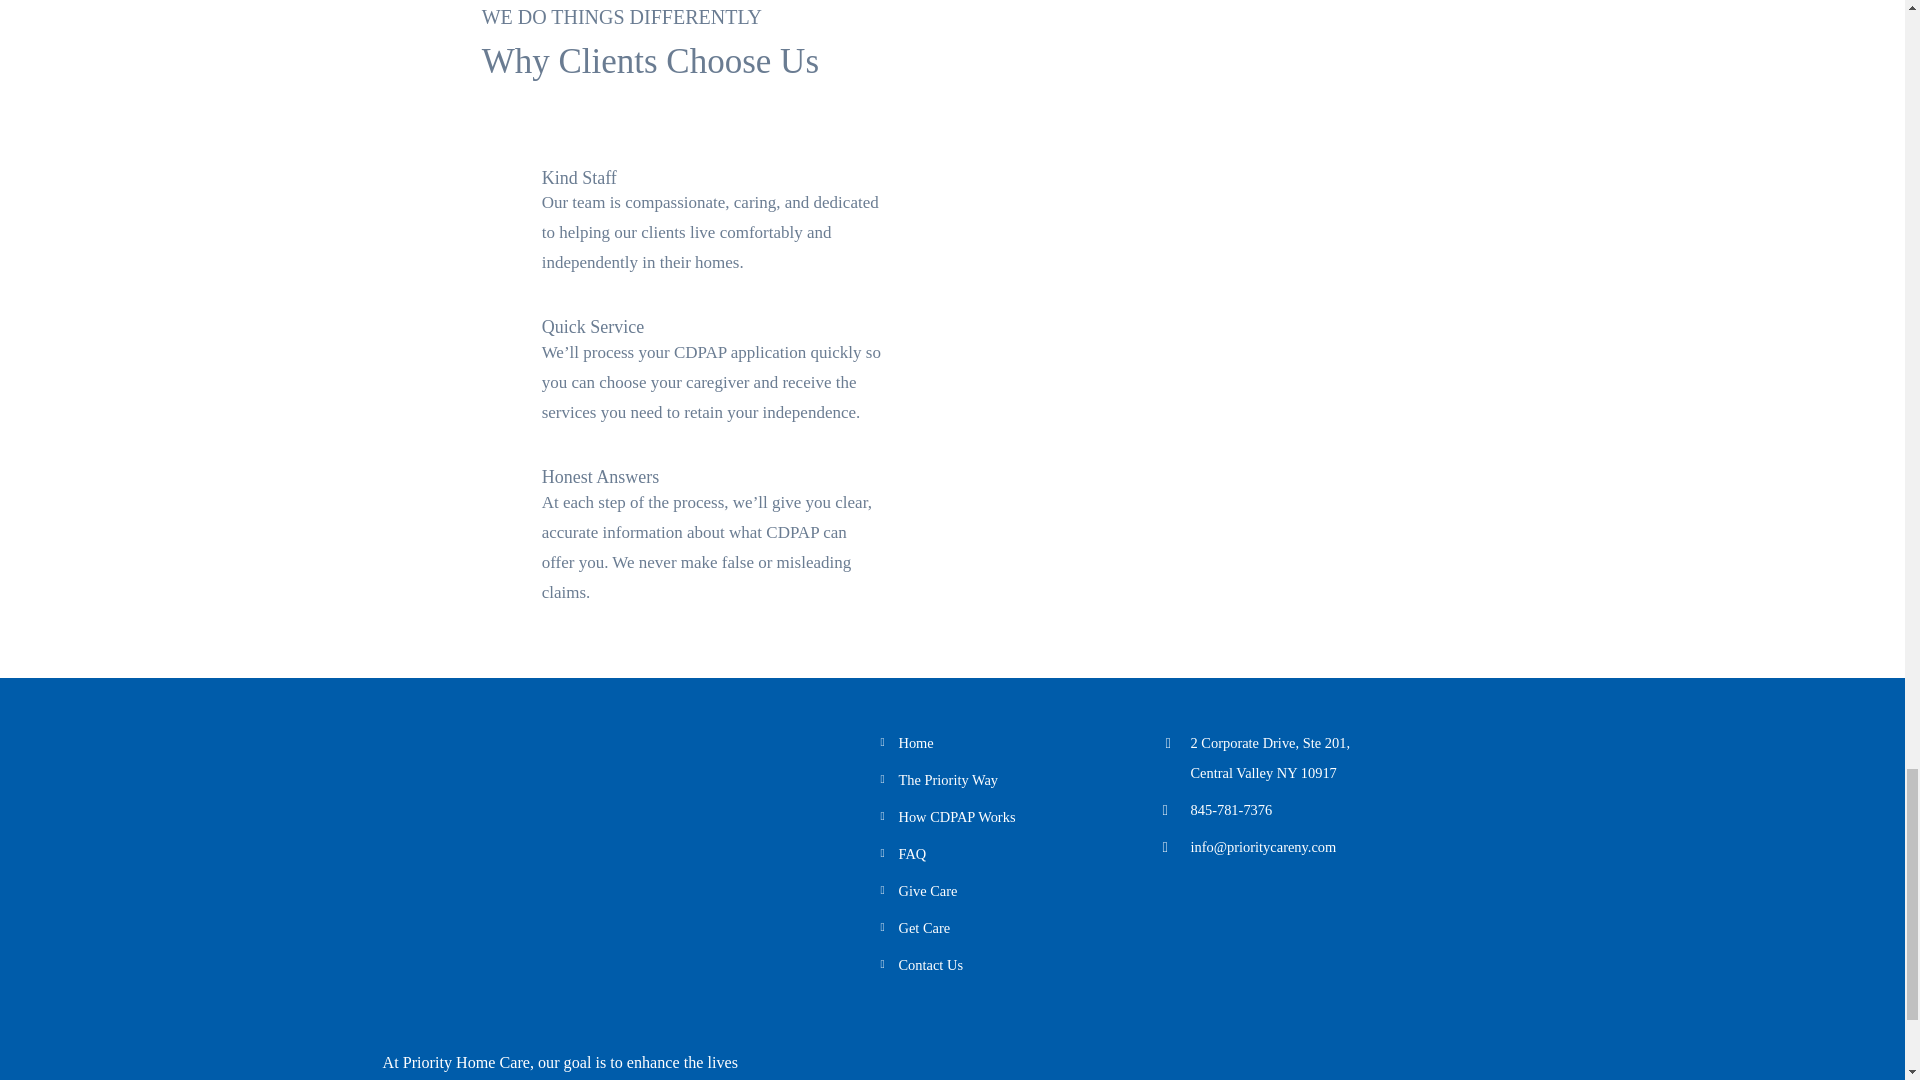  What do you see at coordinates (927, 890) in the screenshot?
I see `Give Care` at bounding box center [927, 890].